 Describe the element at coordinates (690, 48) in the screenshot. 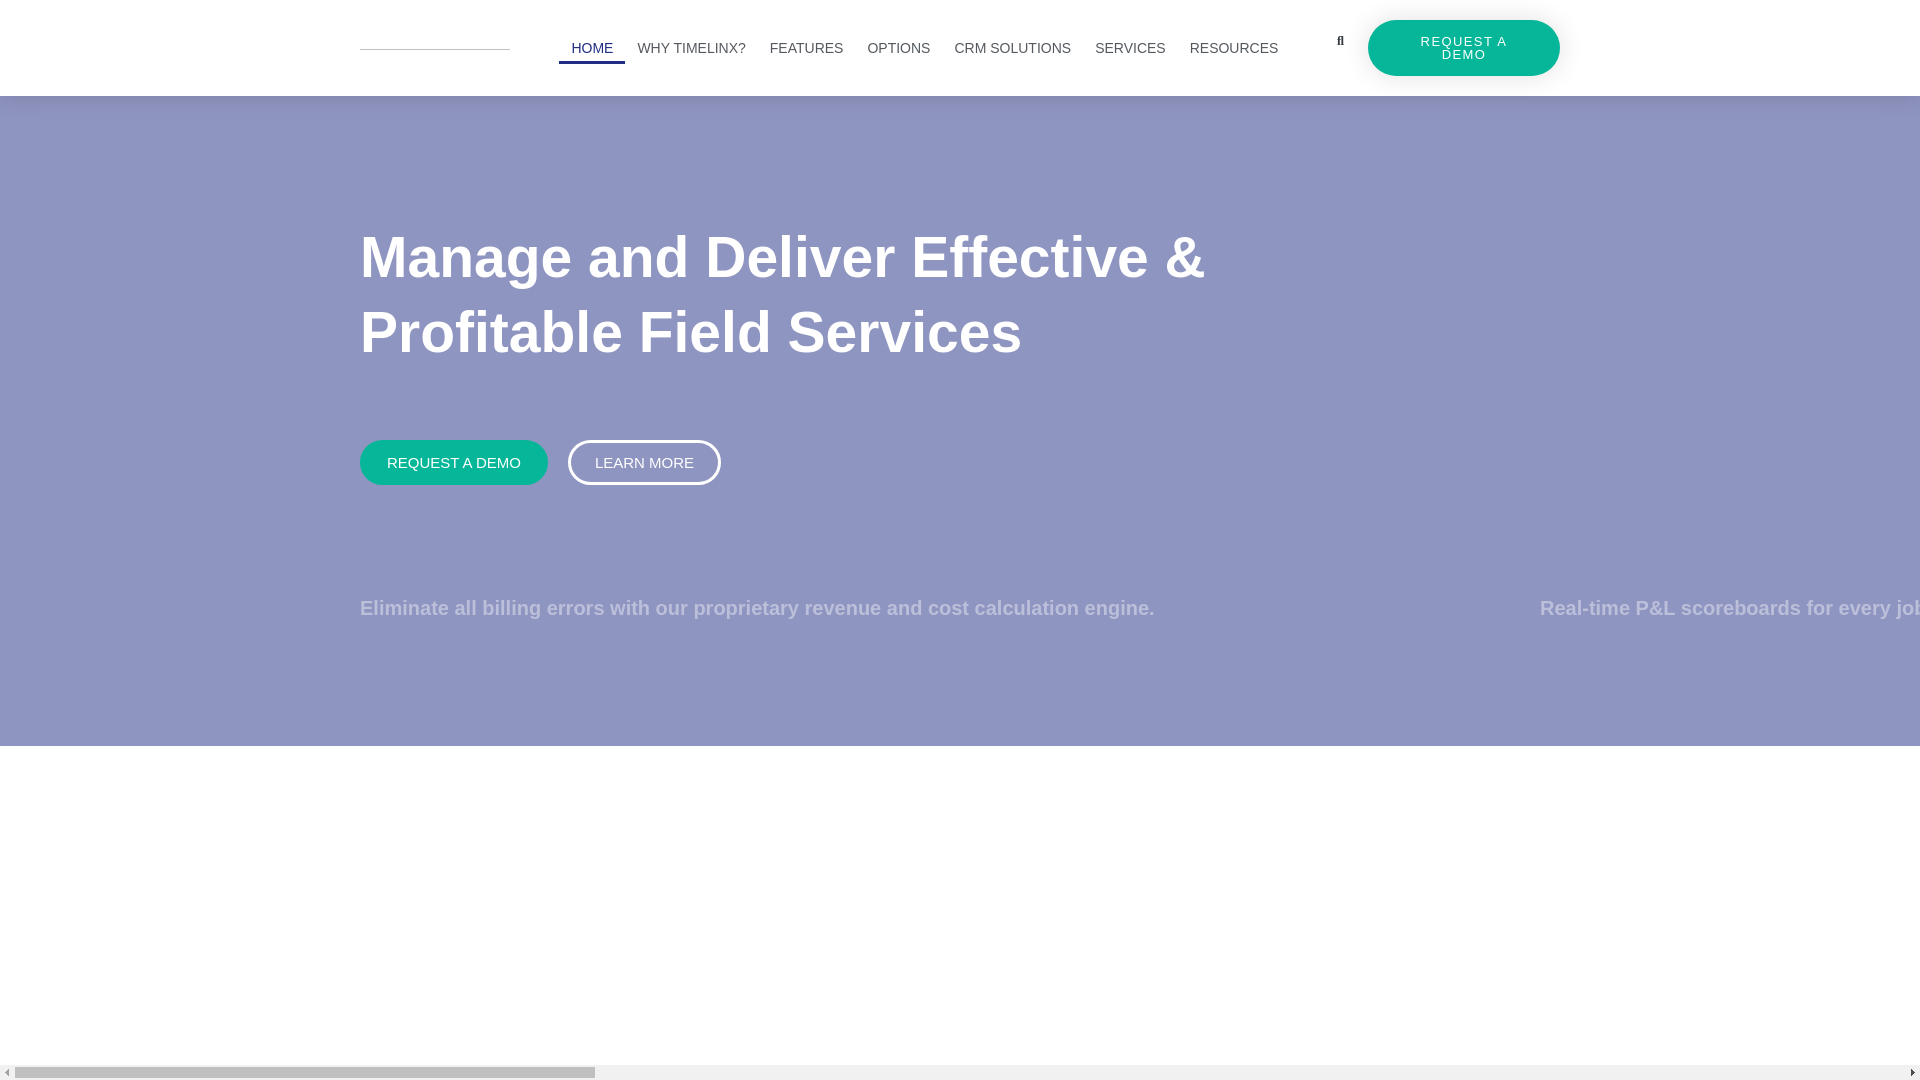

I see `WHY TIMELINX?` at that location.